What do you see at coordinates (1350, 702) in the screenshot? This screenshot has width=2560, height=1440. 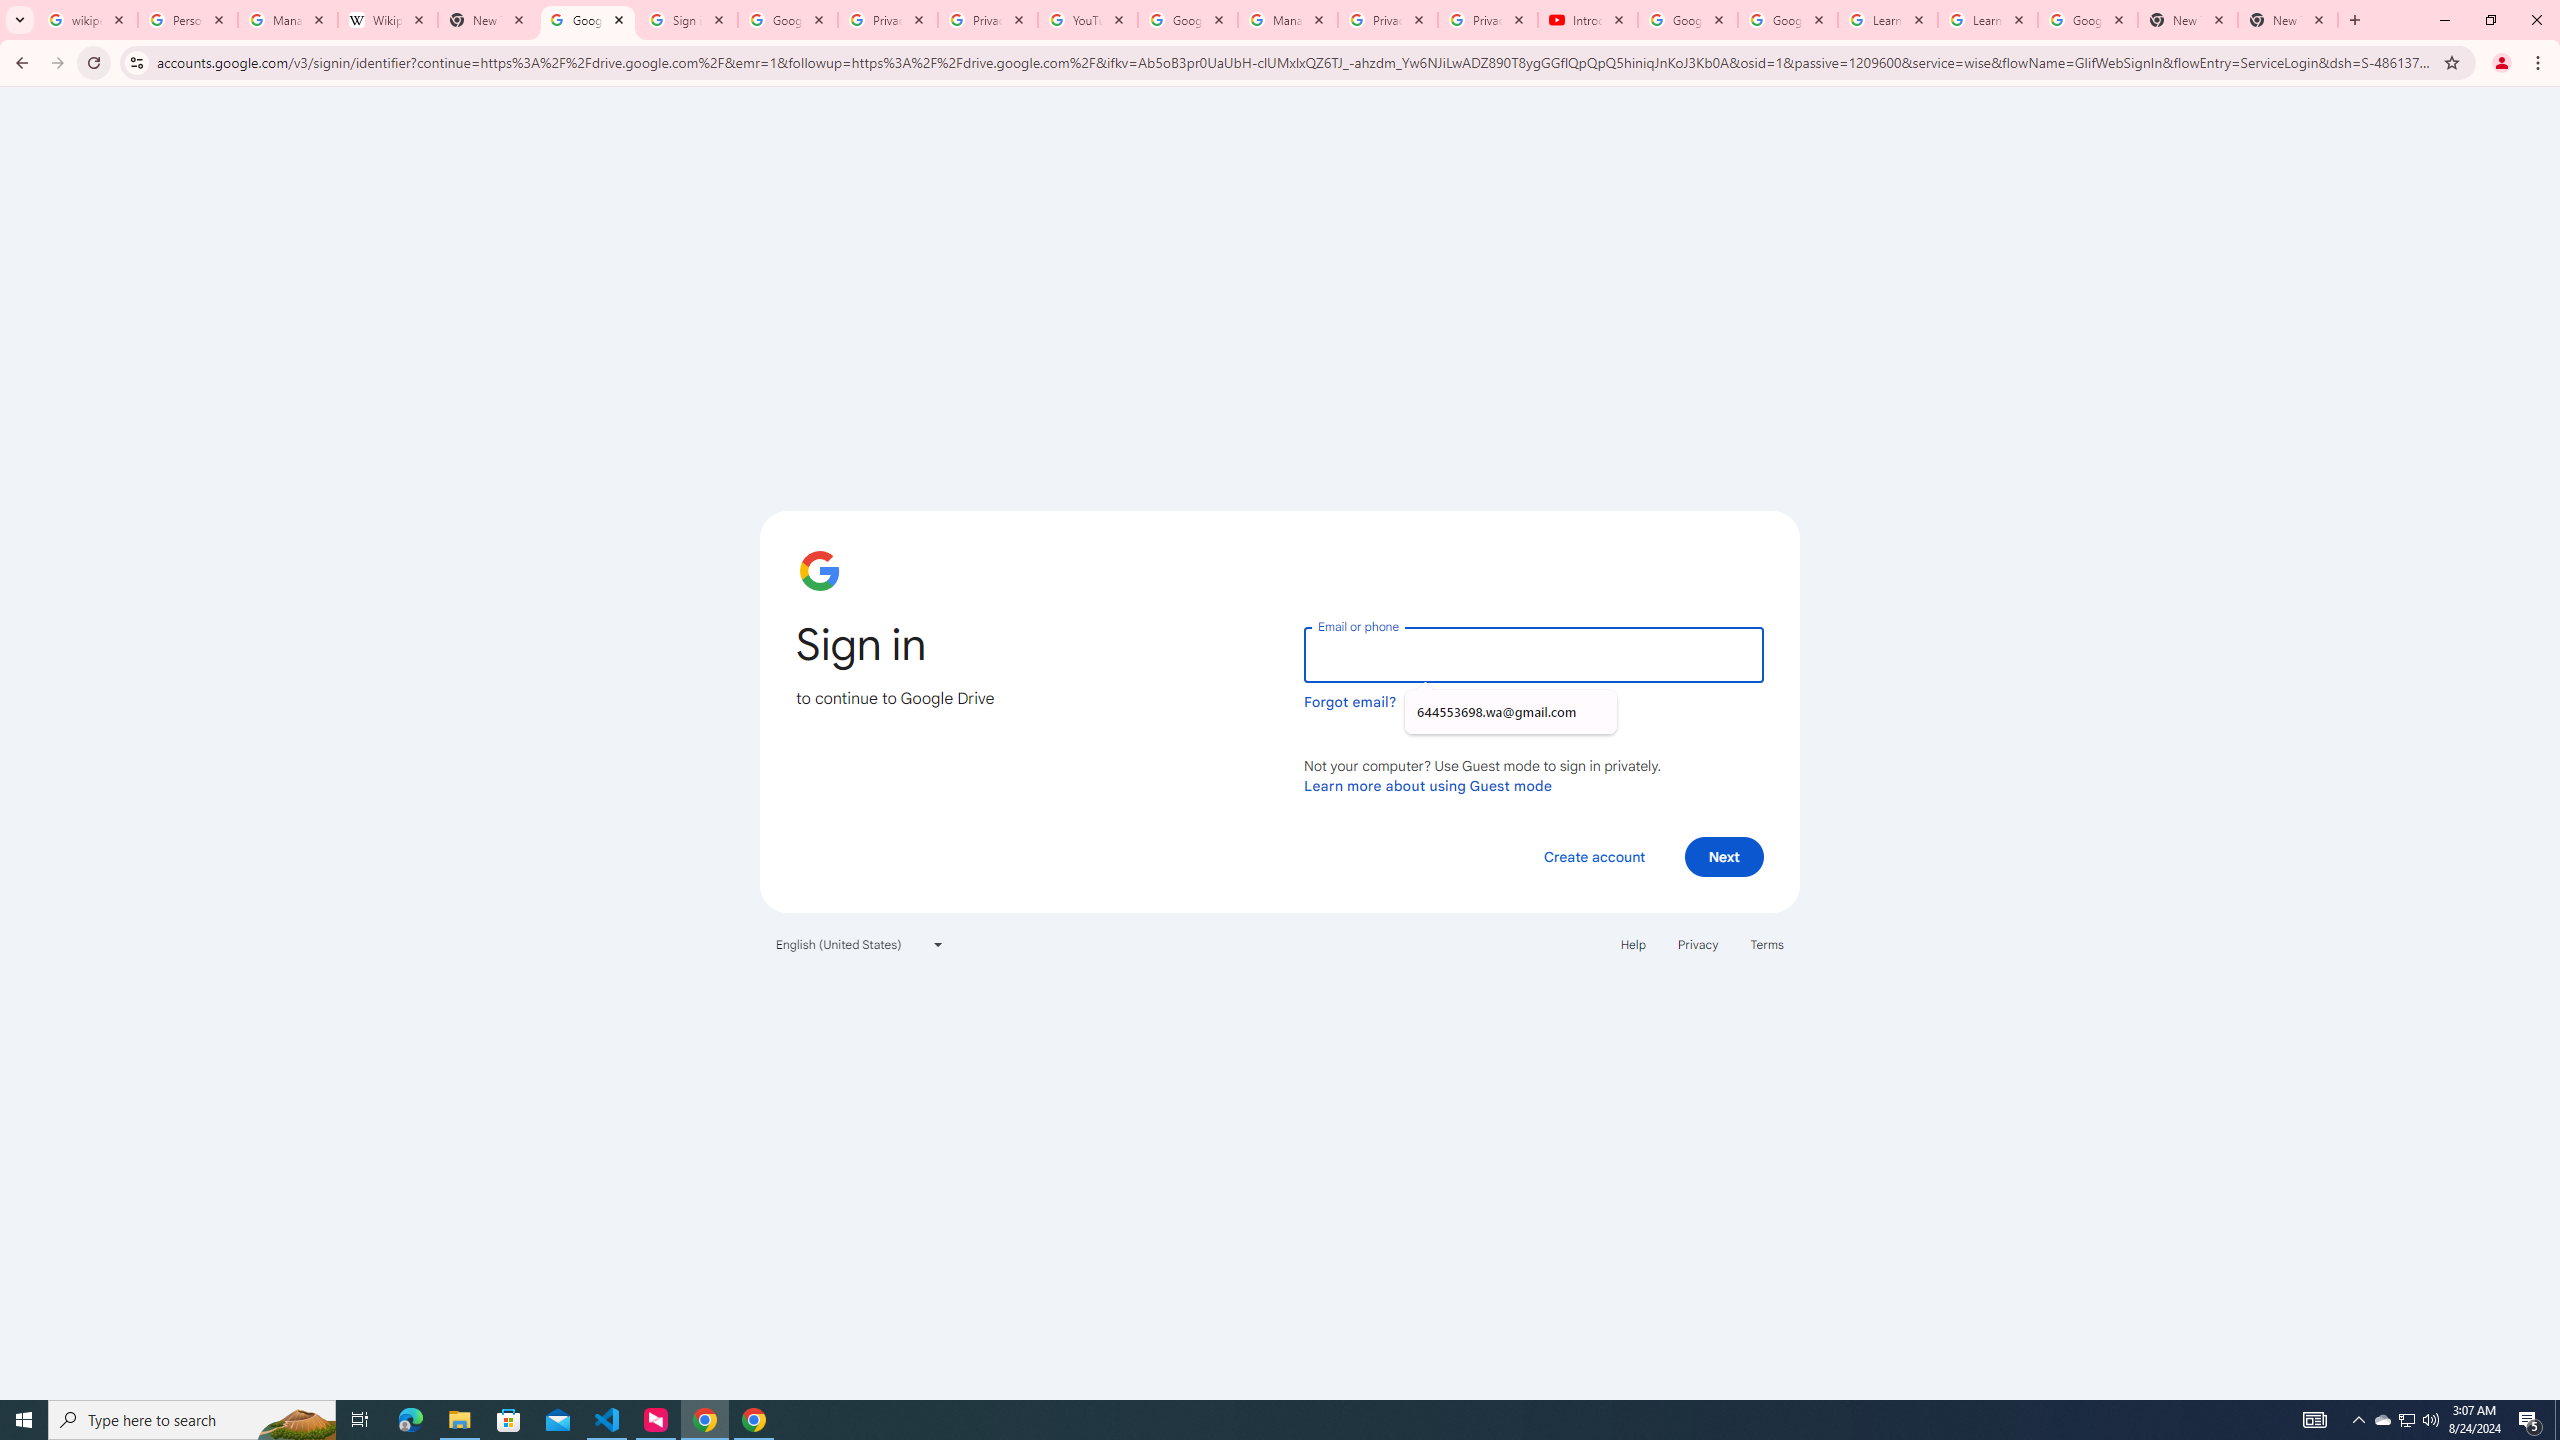 I see `Forgot email?` at bounding box center [1350, 702].